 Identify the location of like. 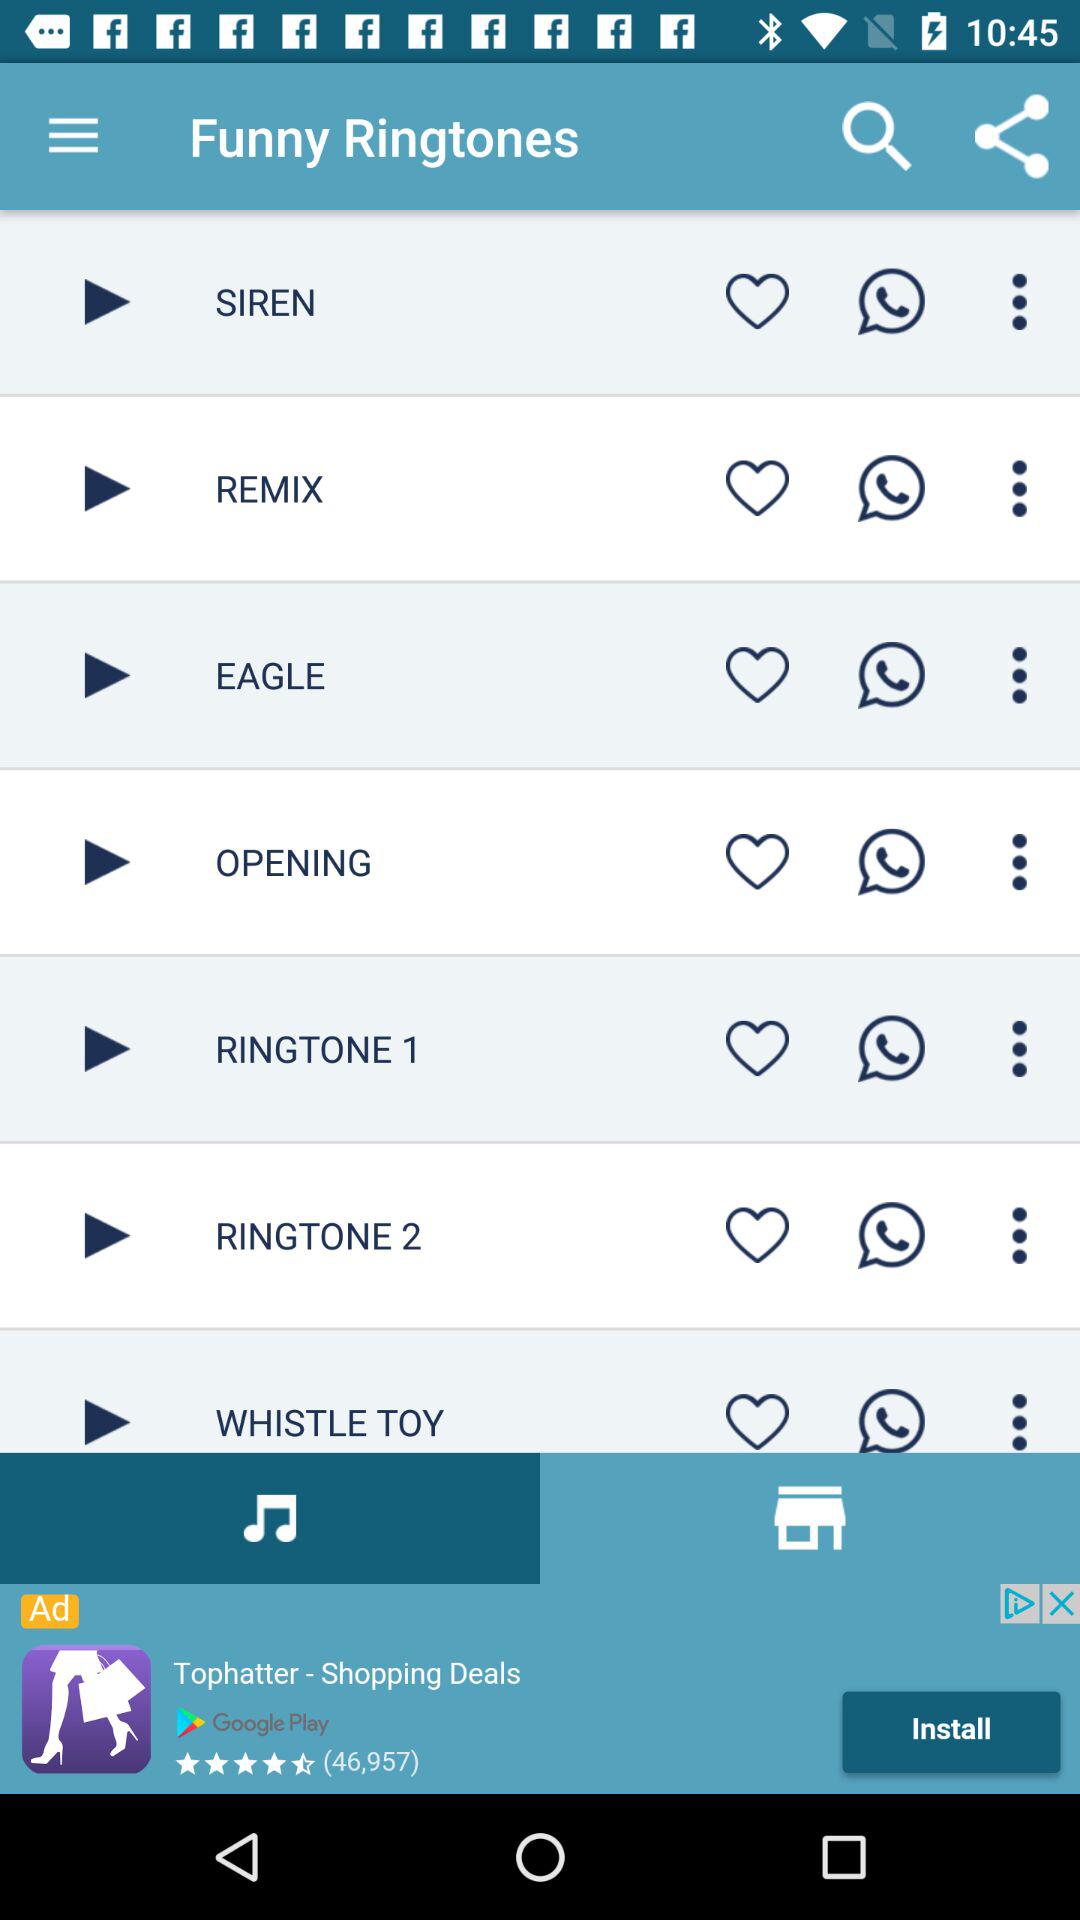
(757, 1416).